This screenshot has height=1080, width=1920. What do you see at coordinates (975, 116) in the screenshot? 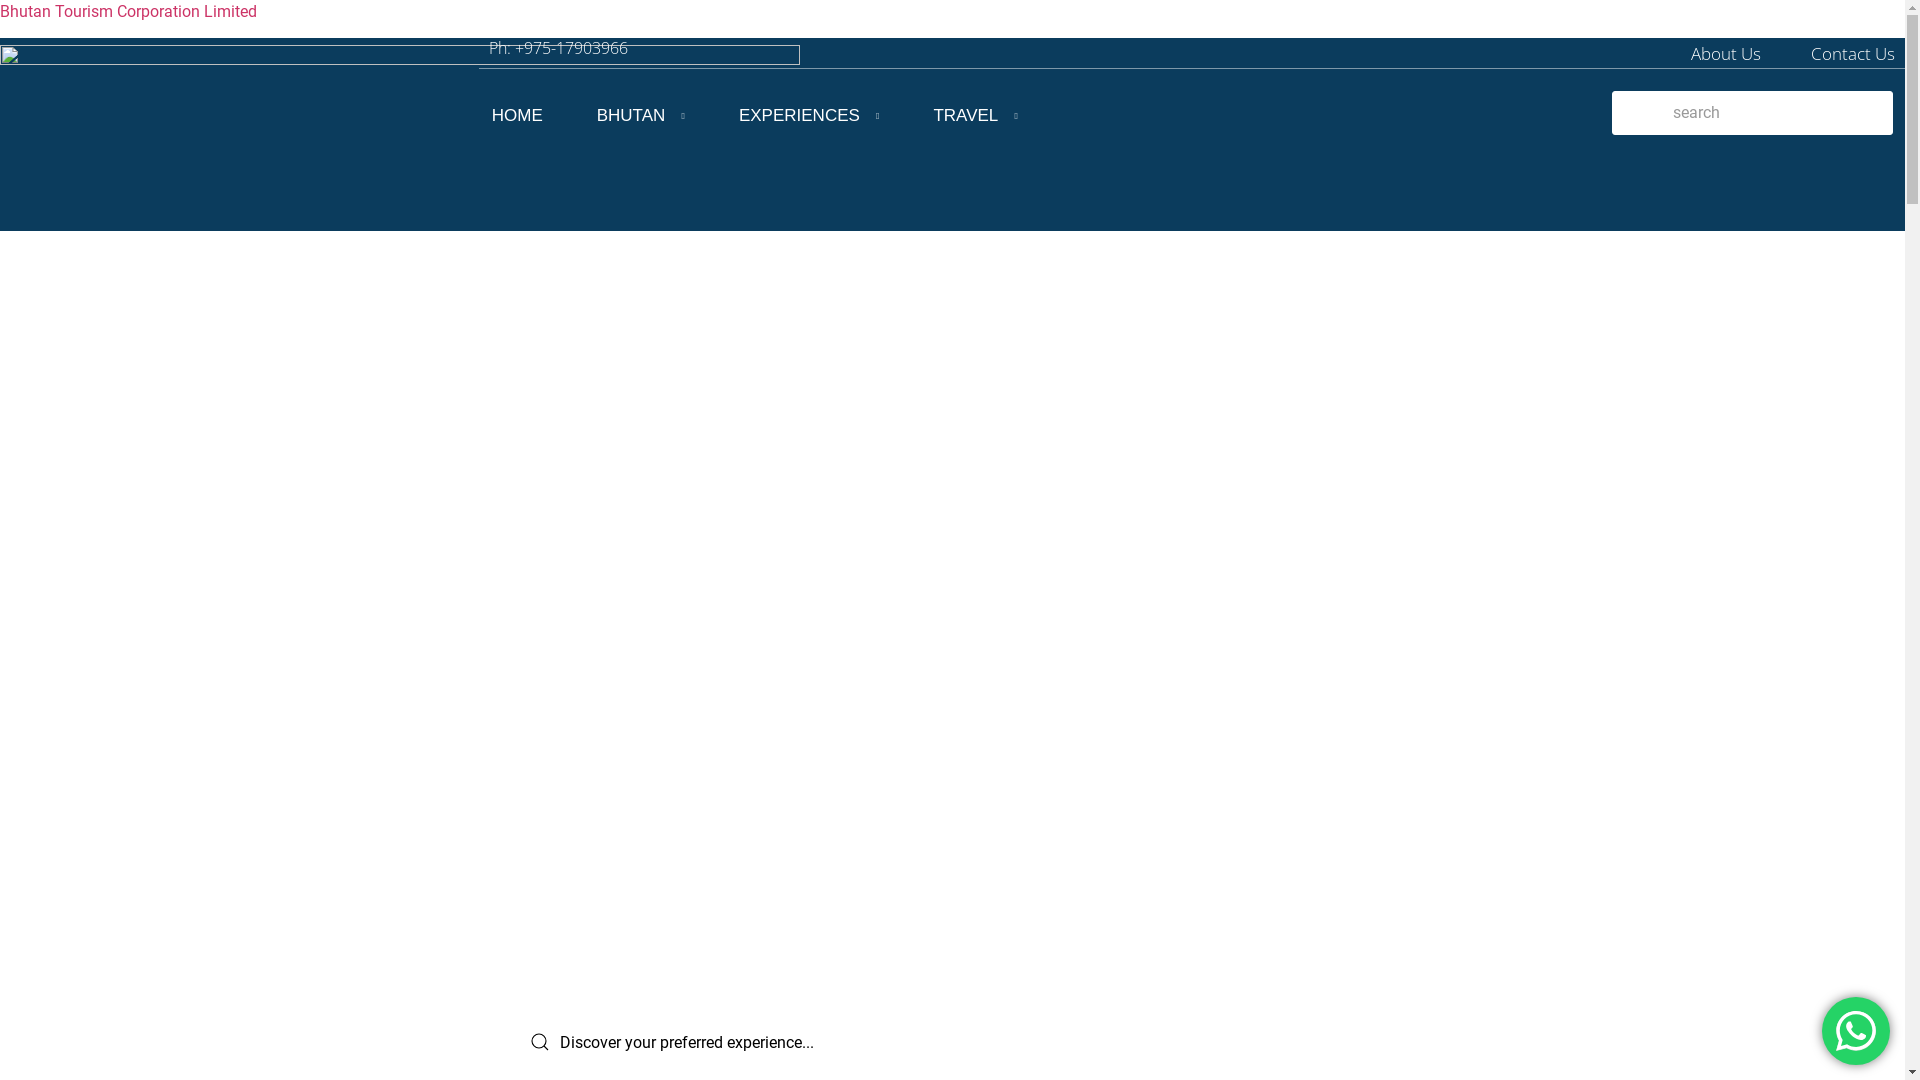
I see `TRAVEL` at bounding box center [975, 116].